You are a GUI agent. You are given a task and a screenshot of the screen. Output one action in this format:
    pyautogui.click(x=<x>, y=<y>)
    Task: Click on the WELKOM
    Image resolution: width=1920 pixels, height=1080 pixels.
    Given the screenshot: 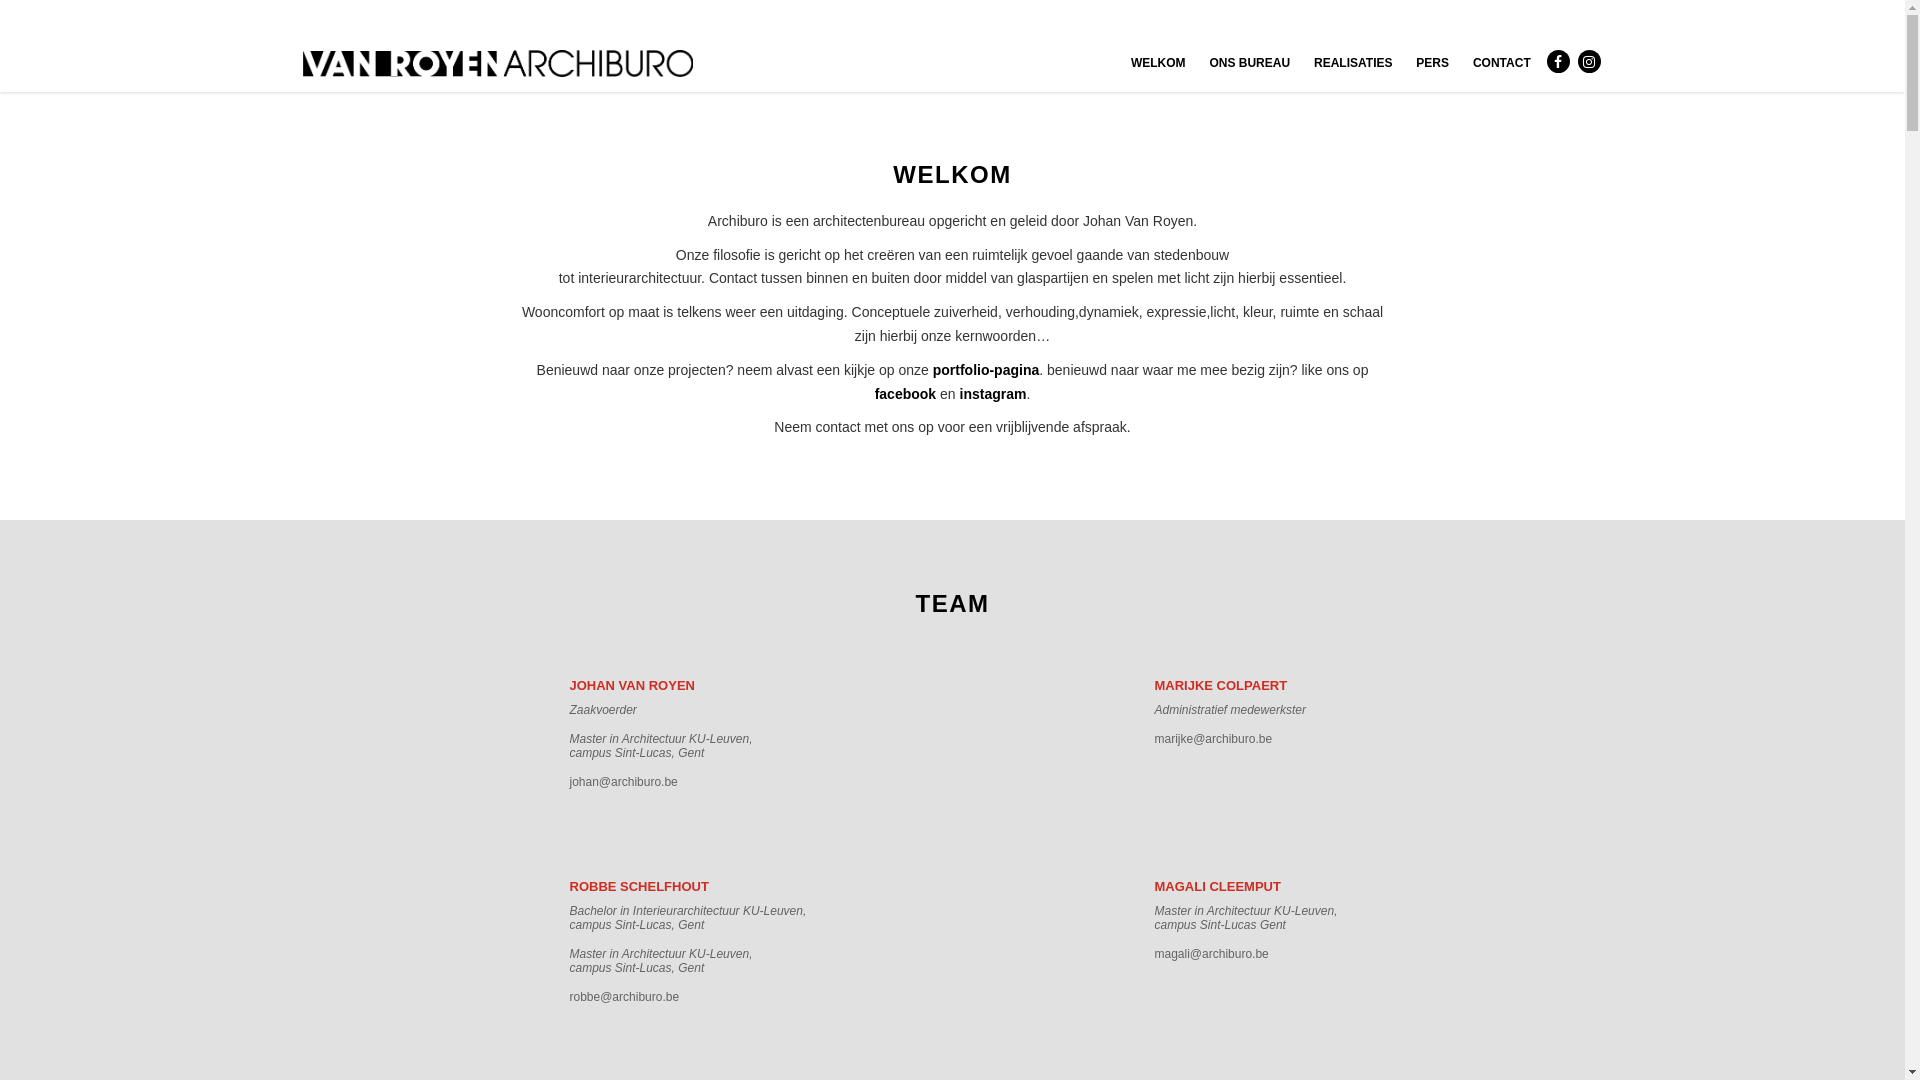 What is the action you would take?
    pyautogui.click(x=1158, y=64)
    